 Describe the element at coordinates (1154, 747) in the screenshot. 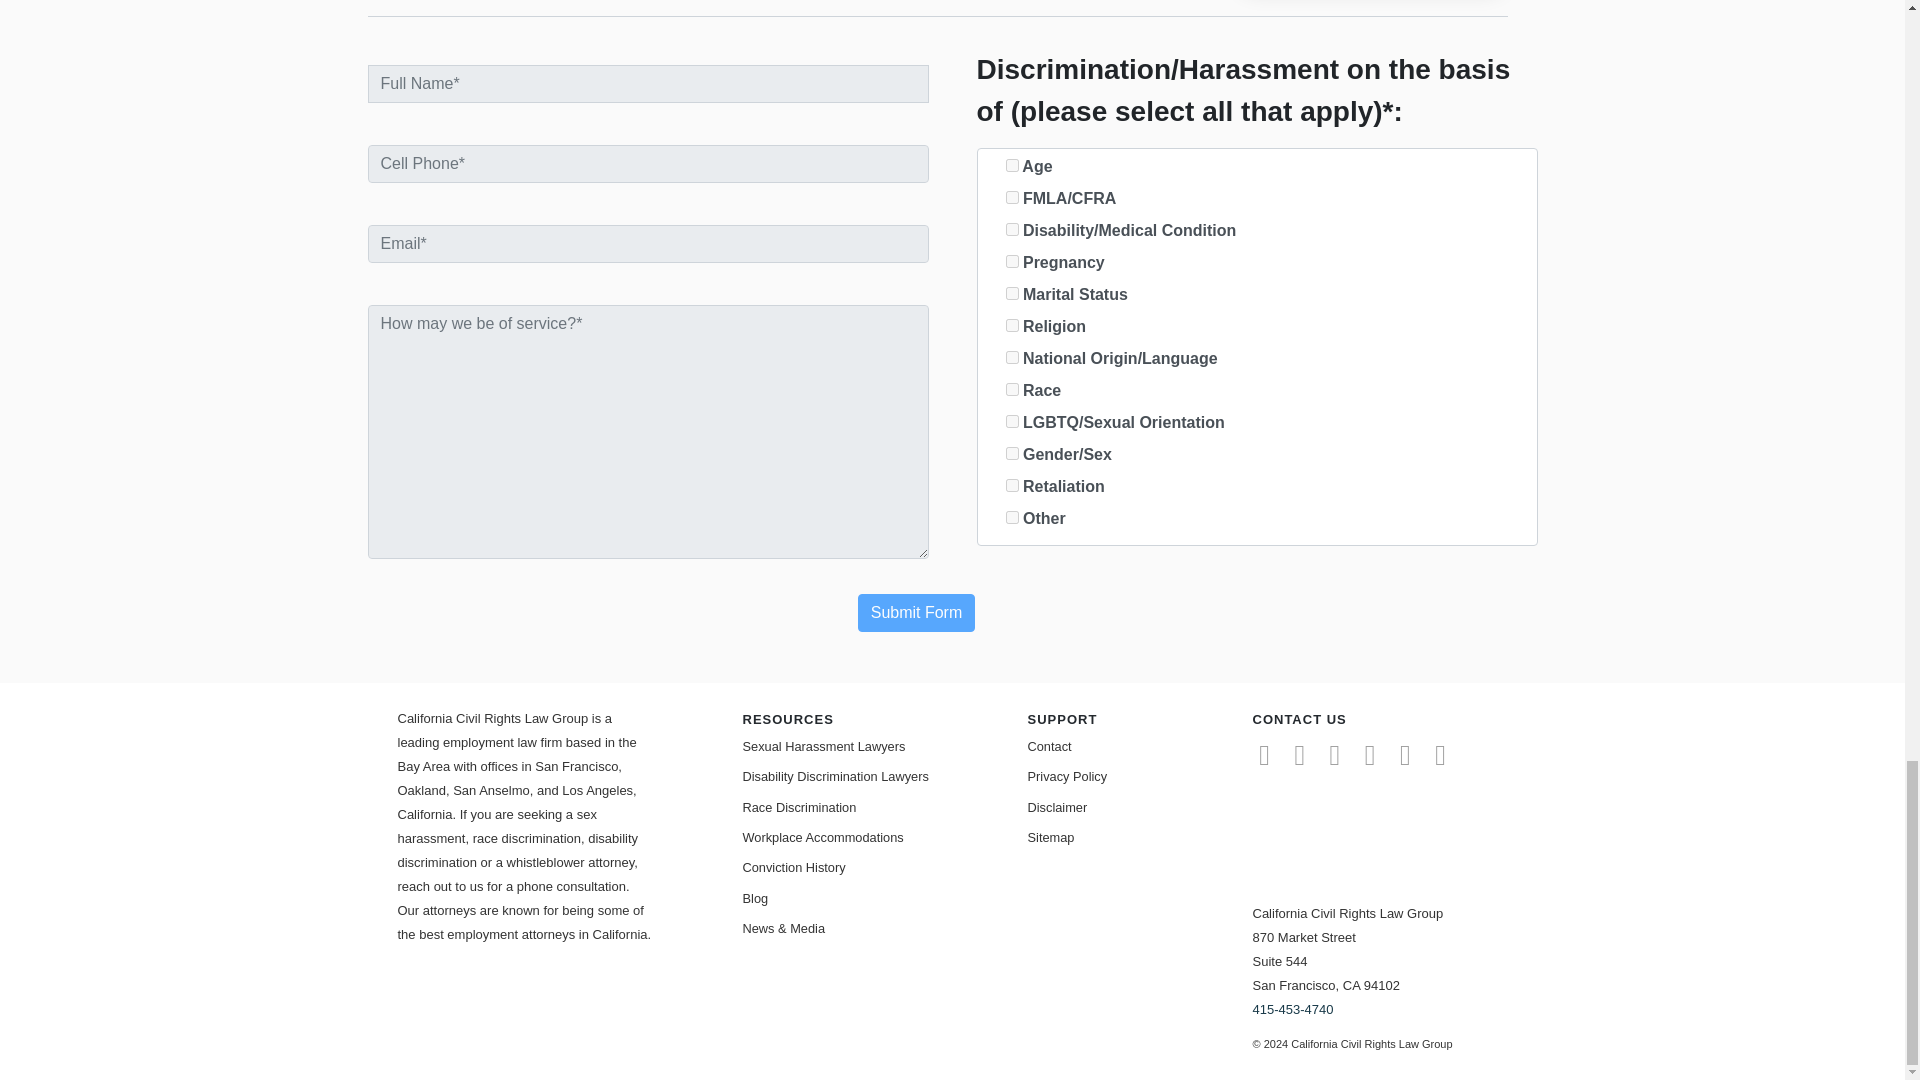

I see `Contact` at that location.